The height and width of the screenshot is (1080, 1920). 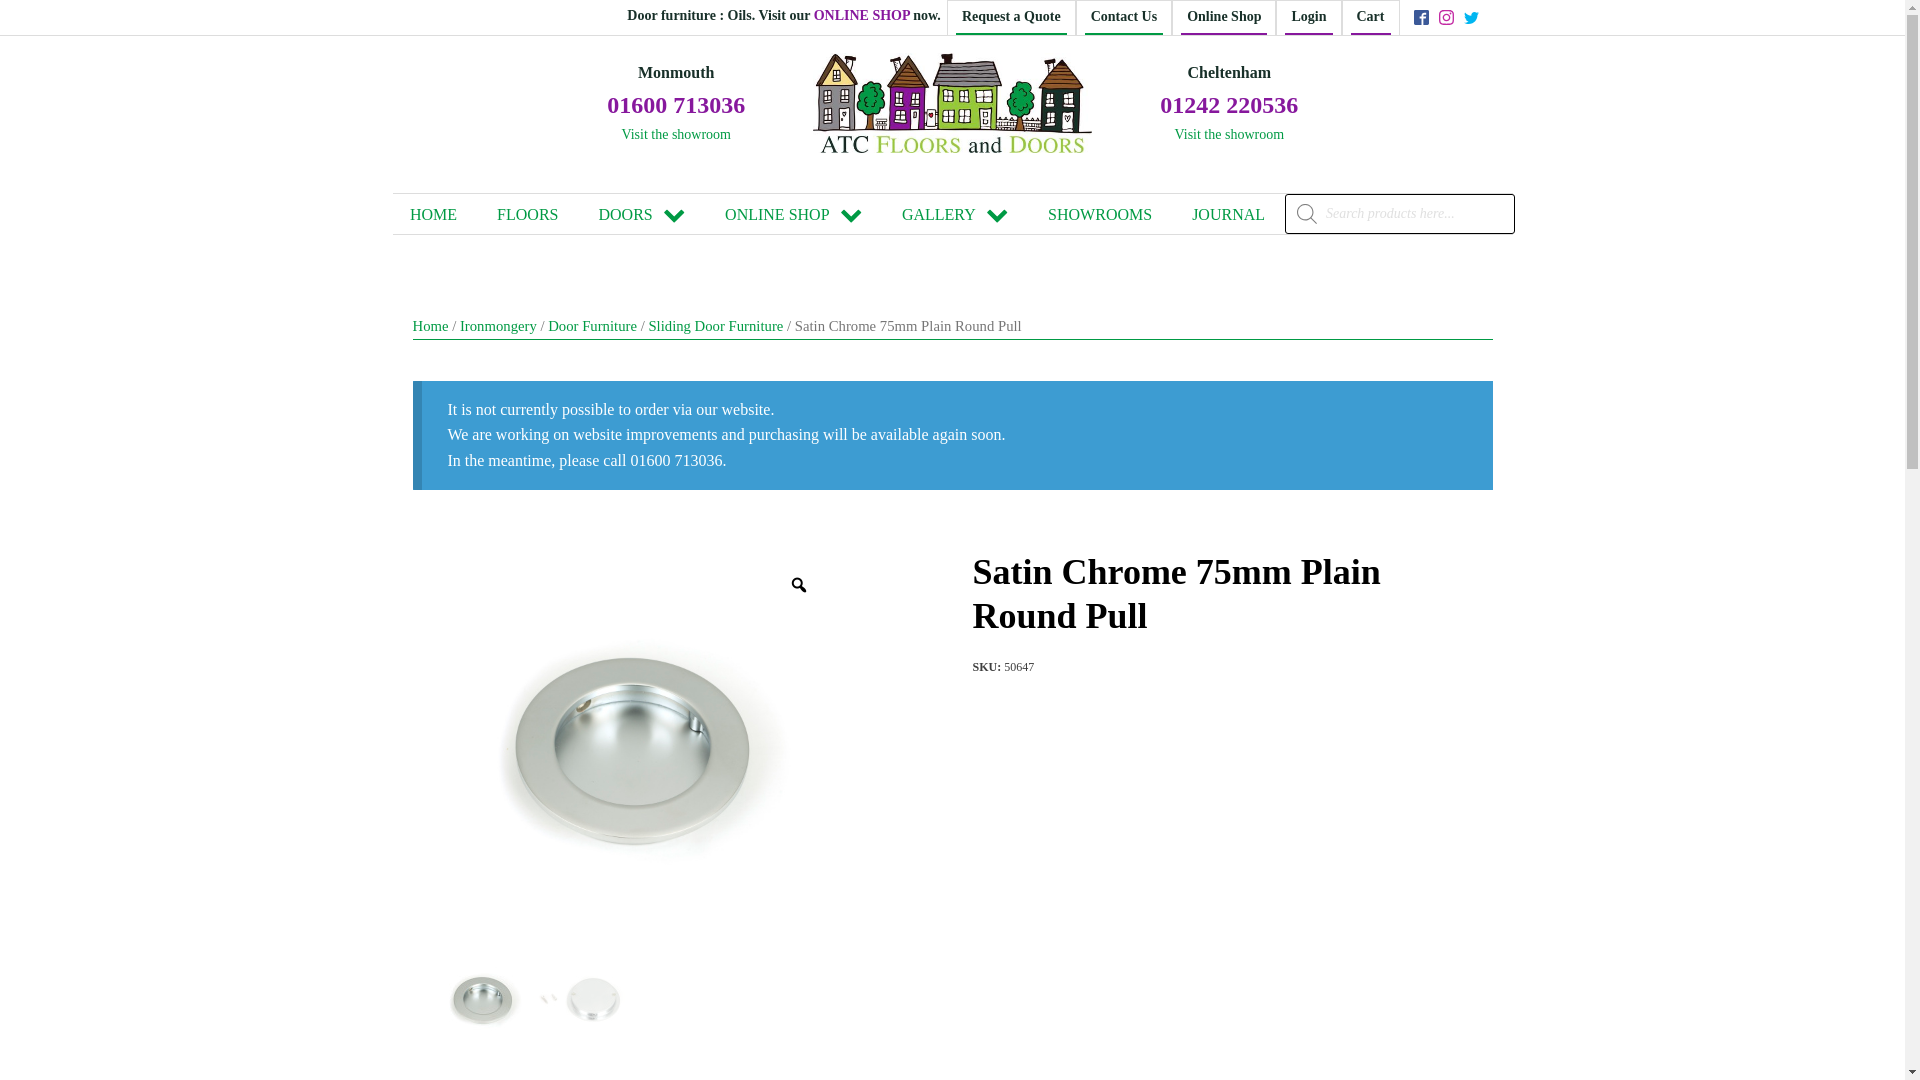 I want to click on Login, so click(x=1308, y=18).